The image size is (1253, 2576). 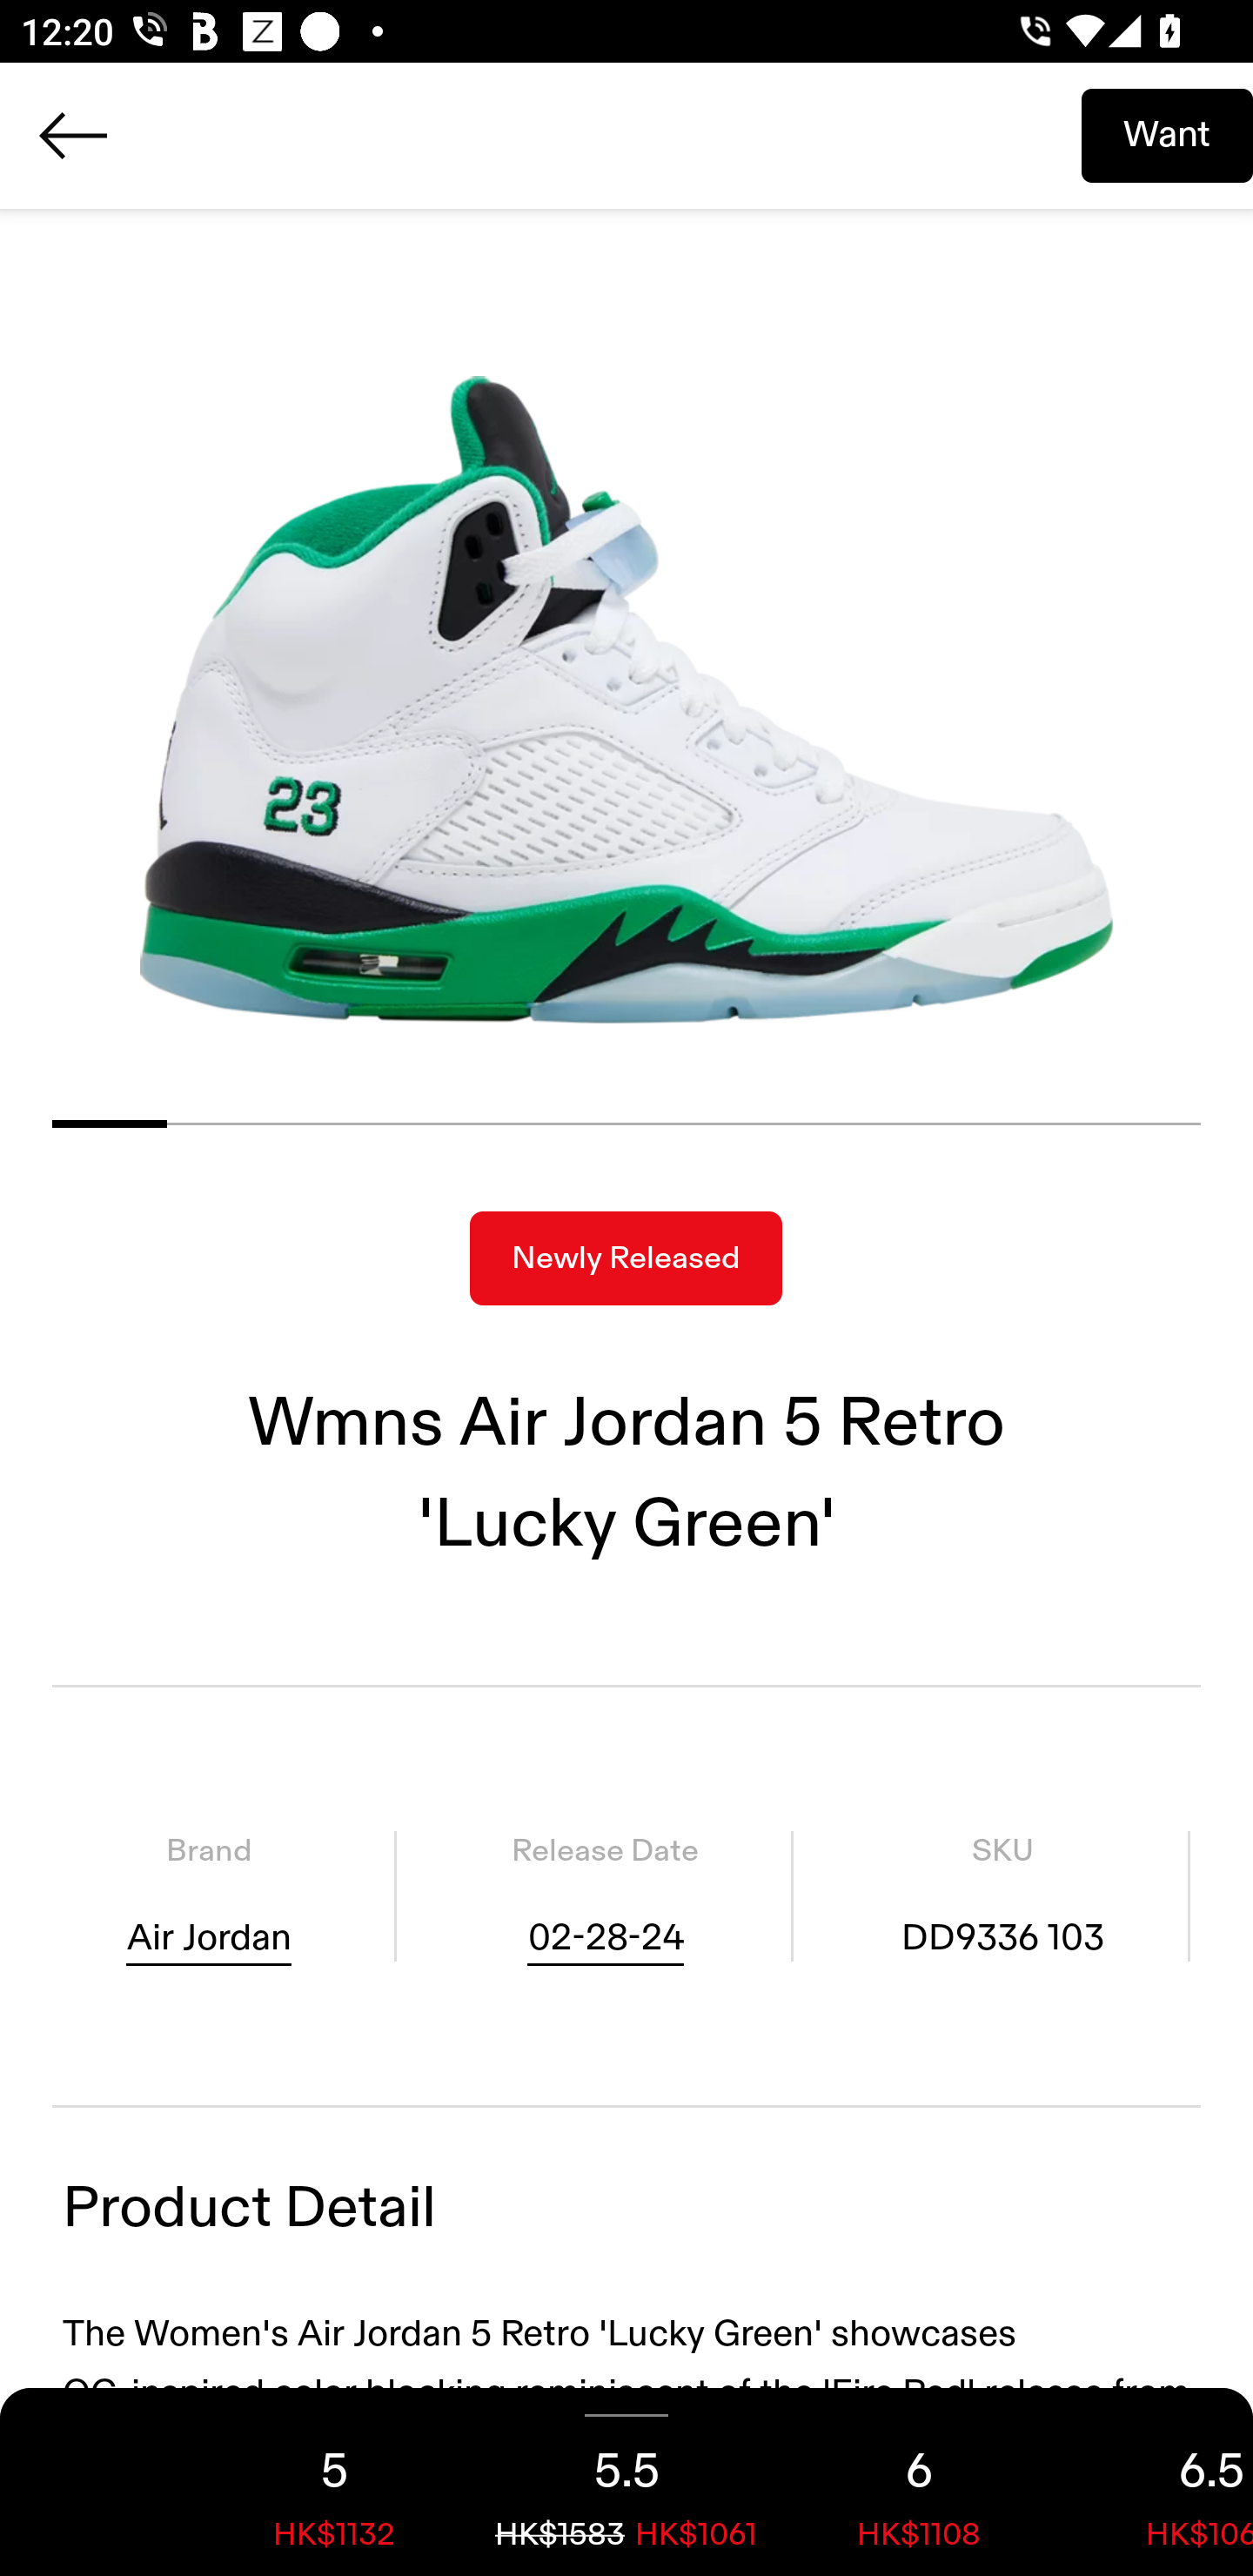 I want to click on 6.5 HK$1068, so click(x=1159, y=2482).